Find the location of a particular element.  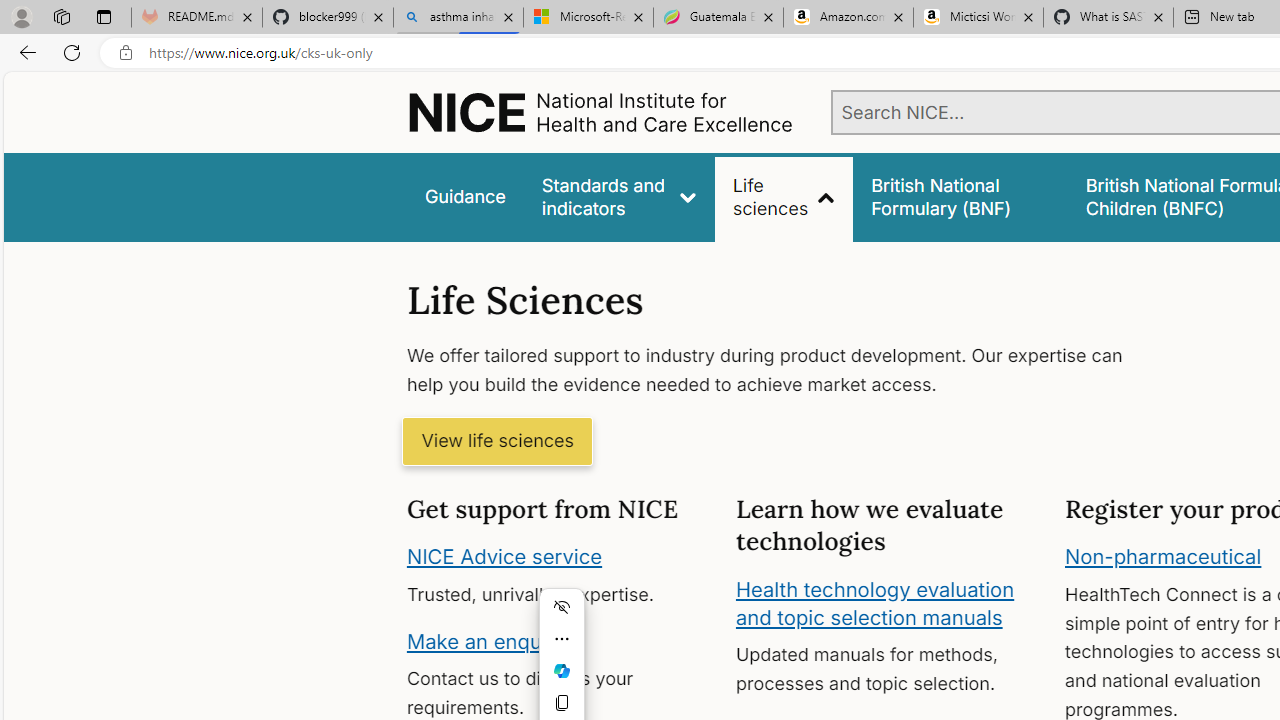

Make an enquiry is located at coordinates (486, 640).